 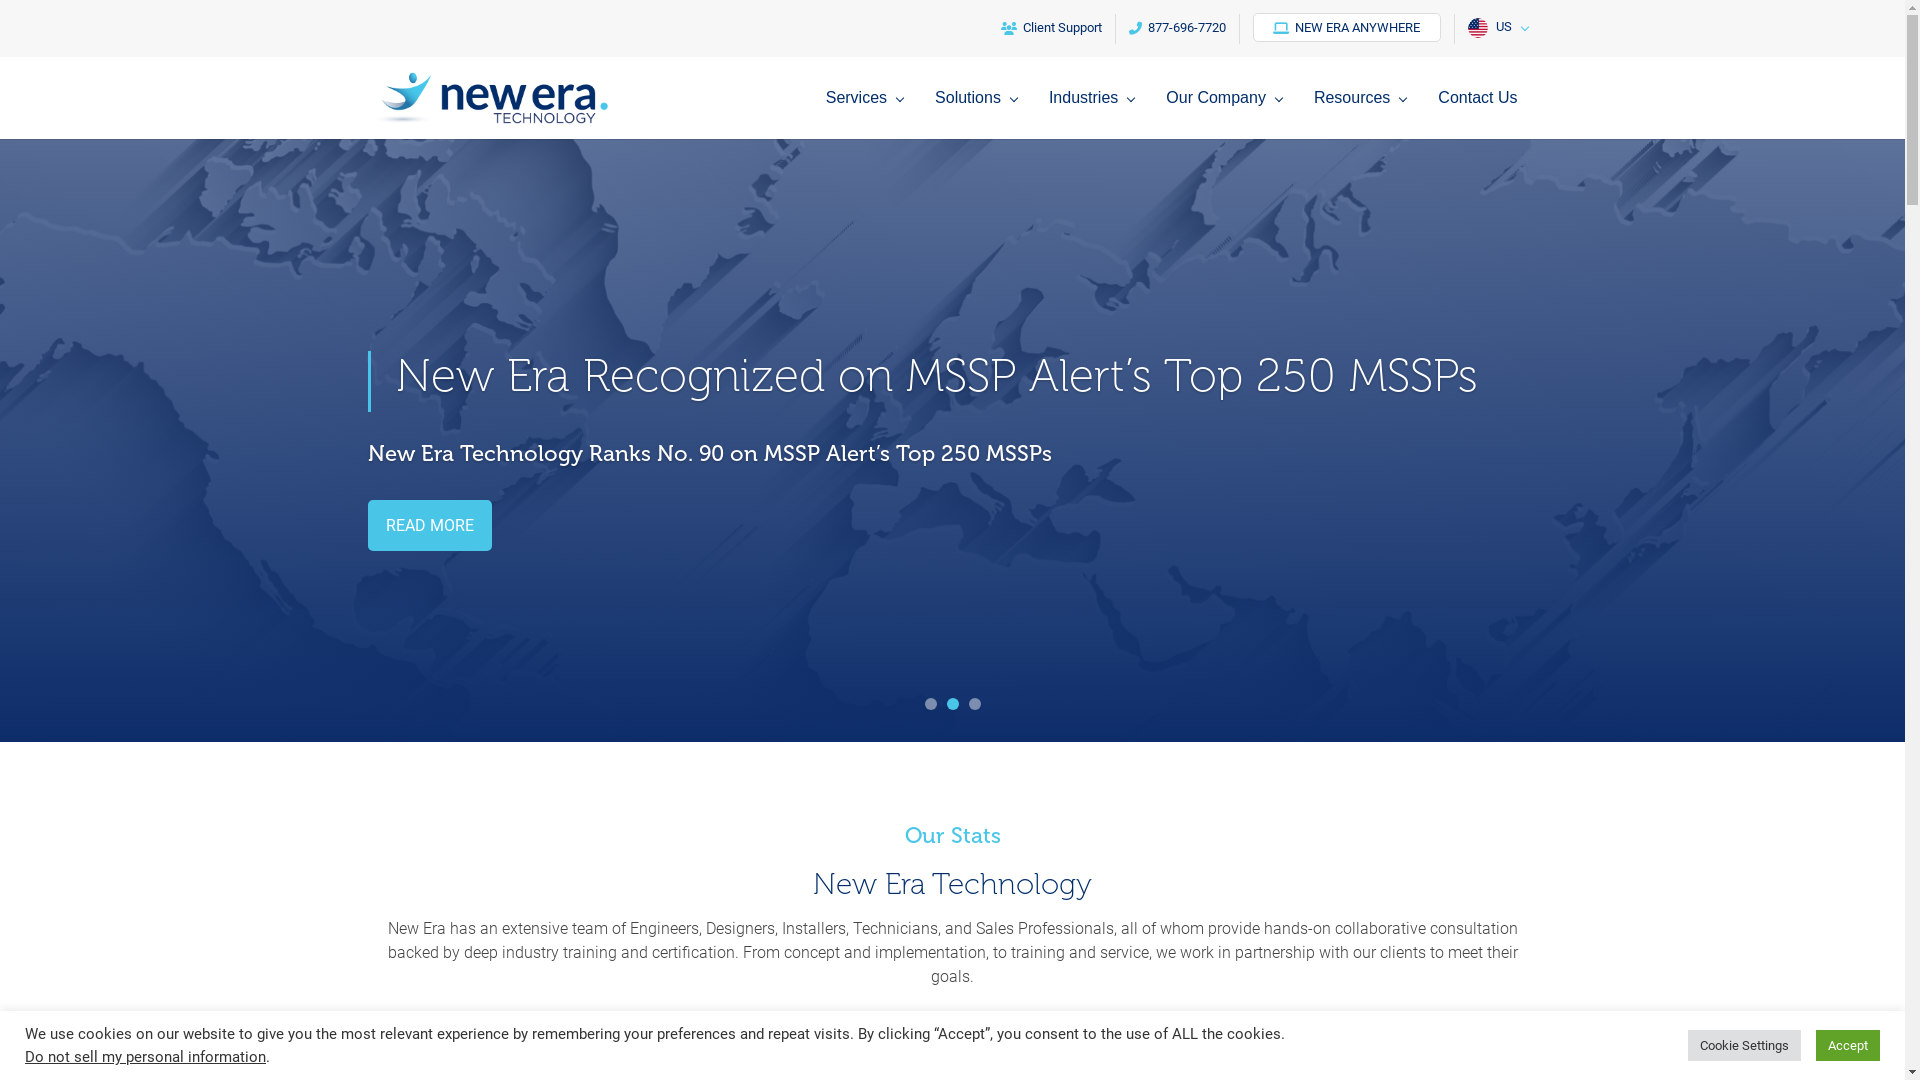 I want to click on Services, so click(x=870, y=114).